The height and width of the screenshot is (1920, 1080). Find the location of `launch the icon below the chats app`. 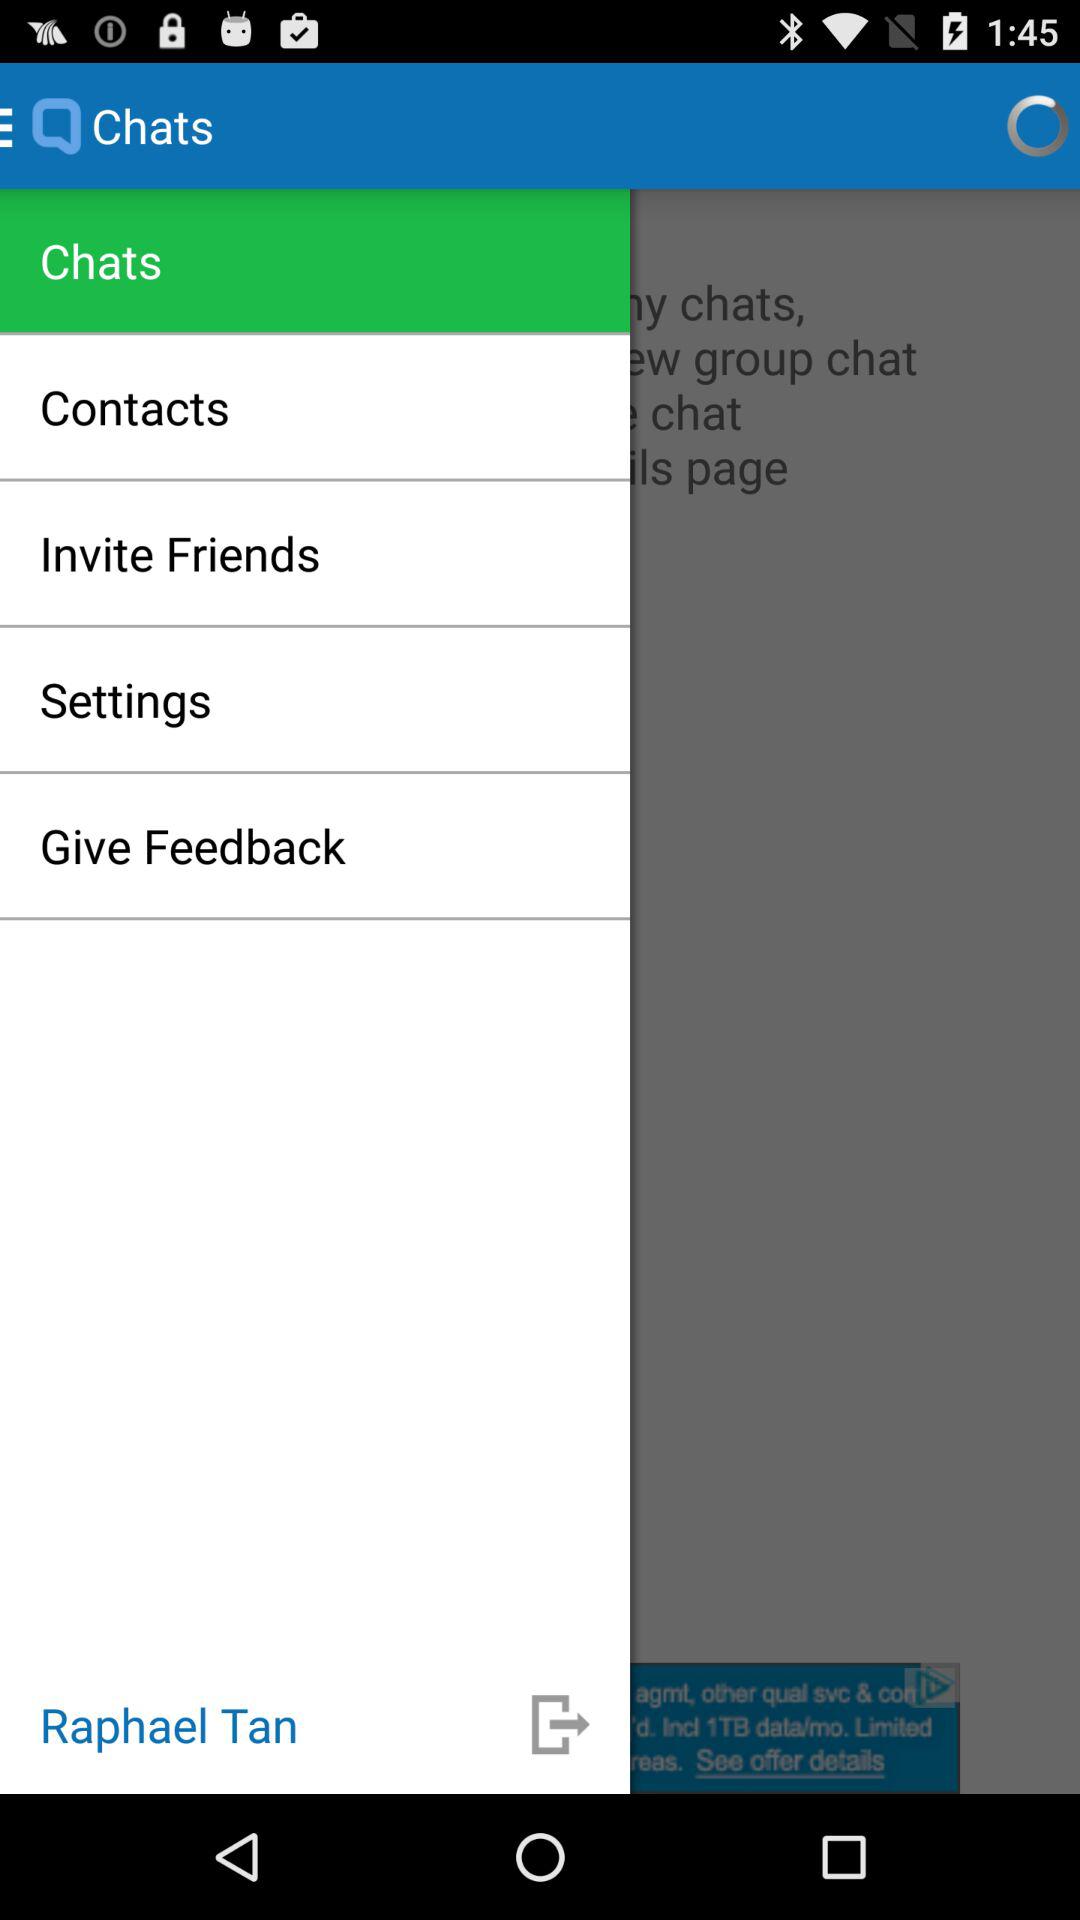

launch the icon below the chats app is located at coordinates (540, 926).